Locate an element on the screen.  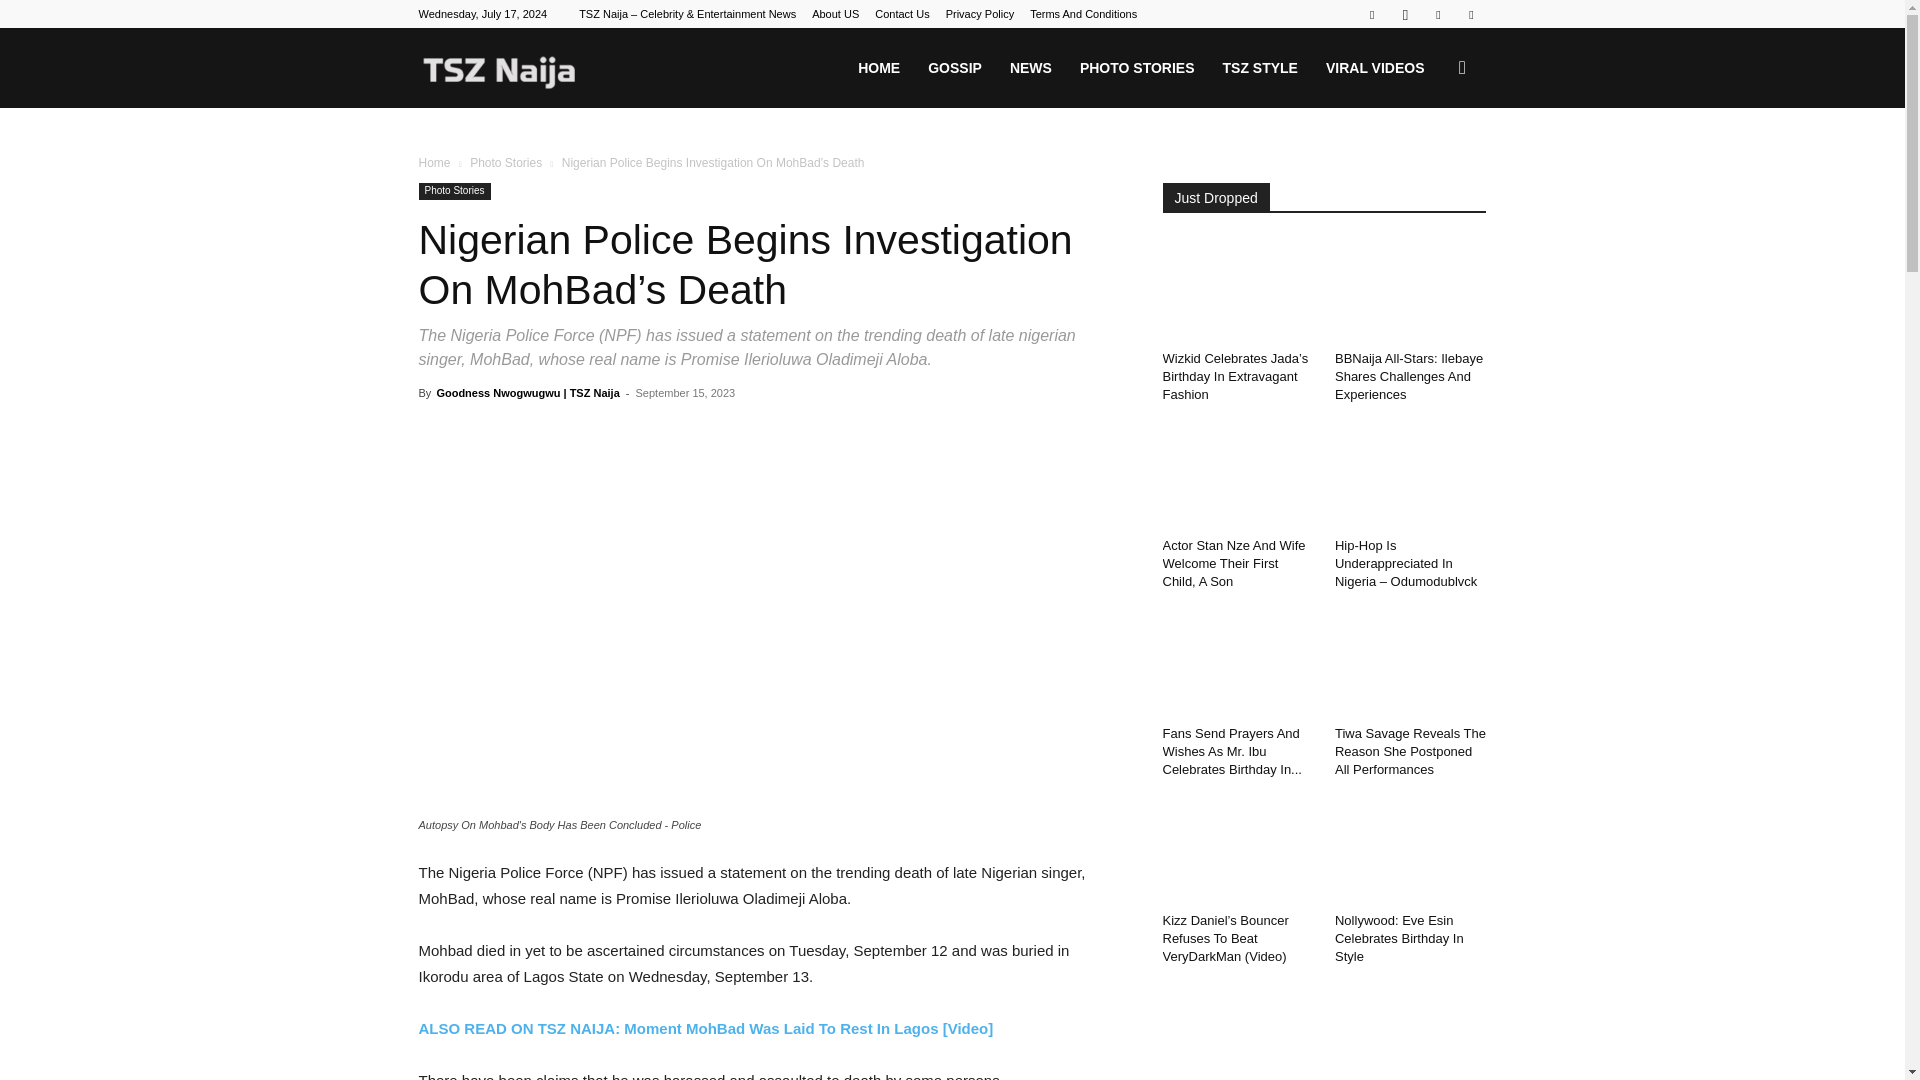
GOSSIP is located at coordinates (954, 68).